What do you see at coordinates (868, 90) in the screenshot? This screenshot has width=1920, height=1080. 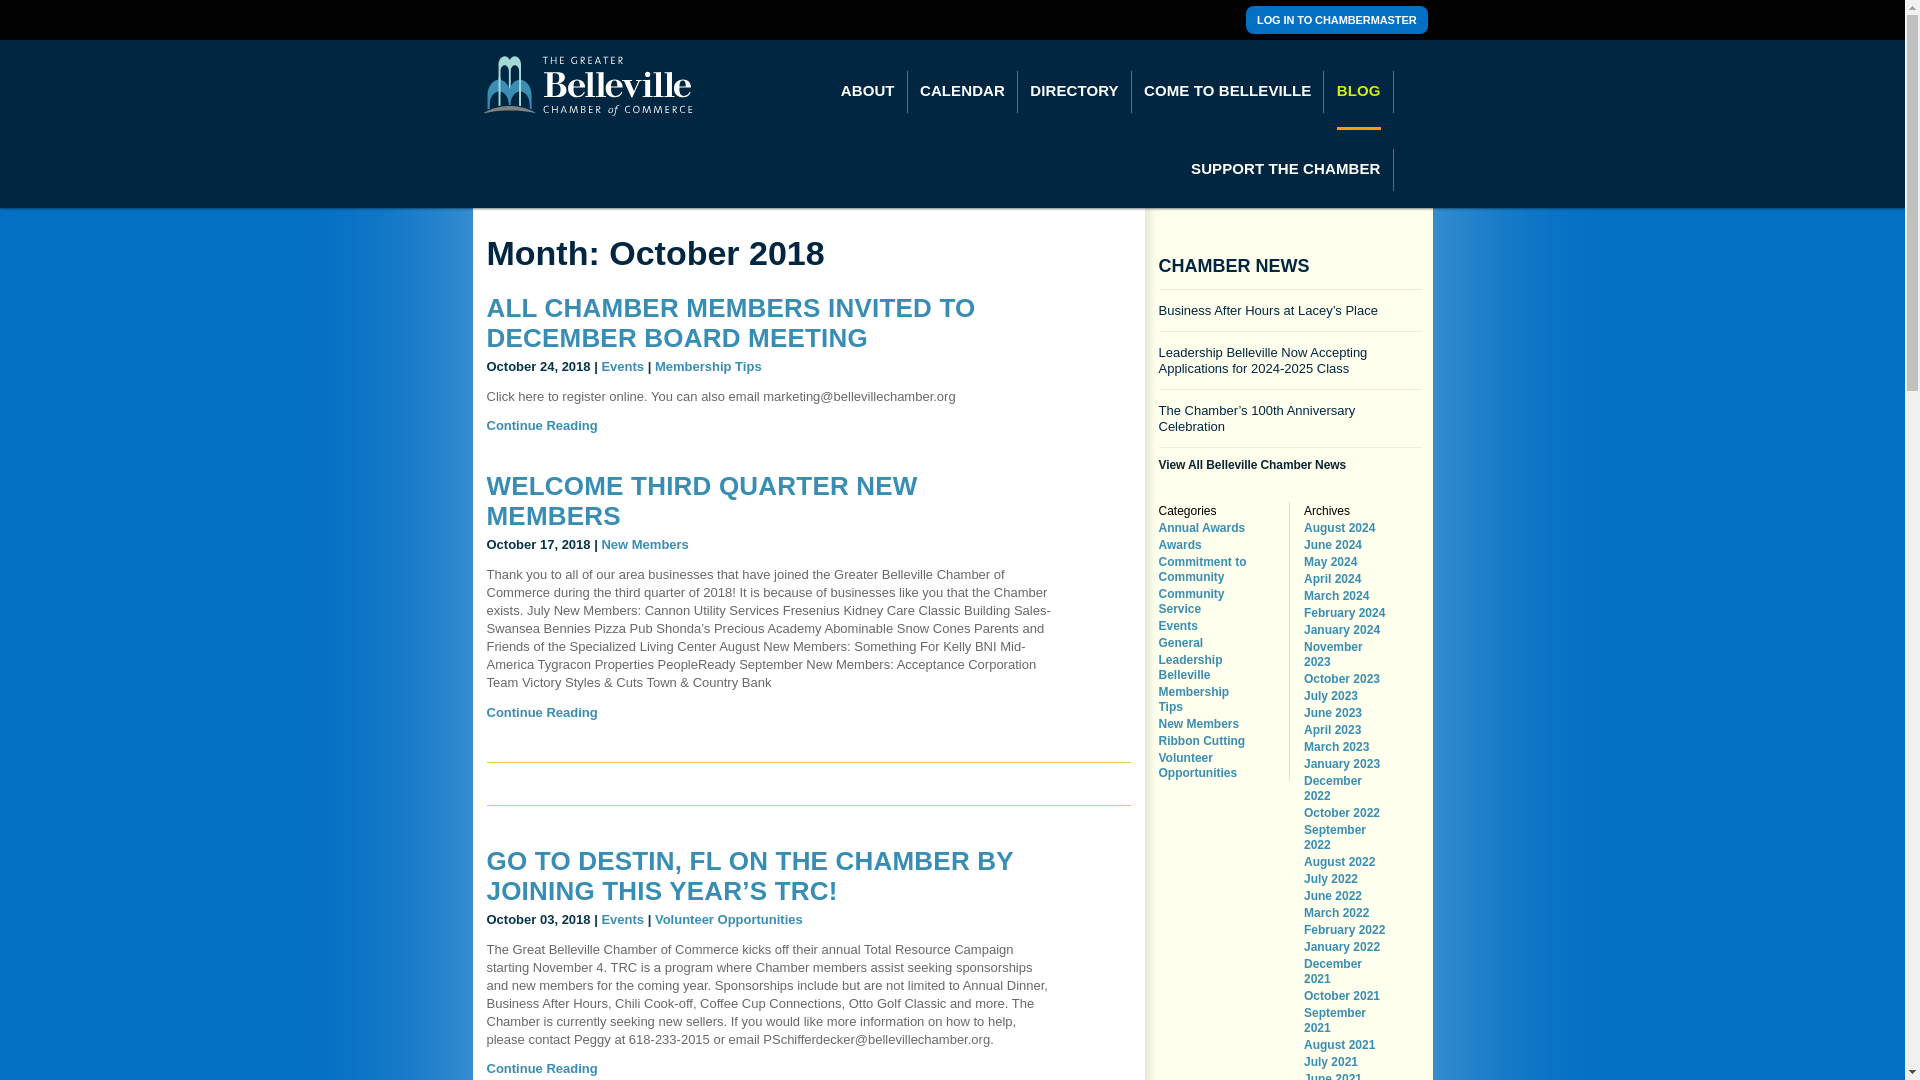 I see `ABOUT` at bounding box center [868, 90].